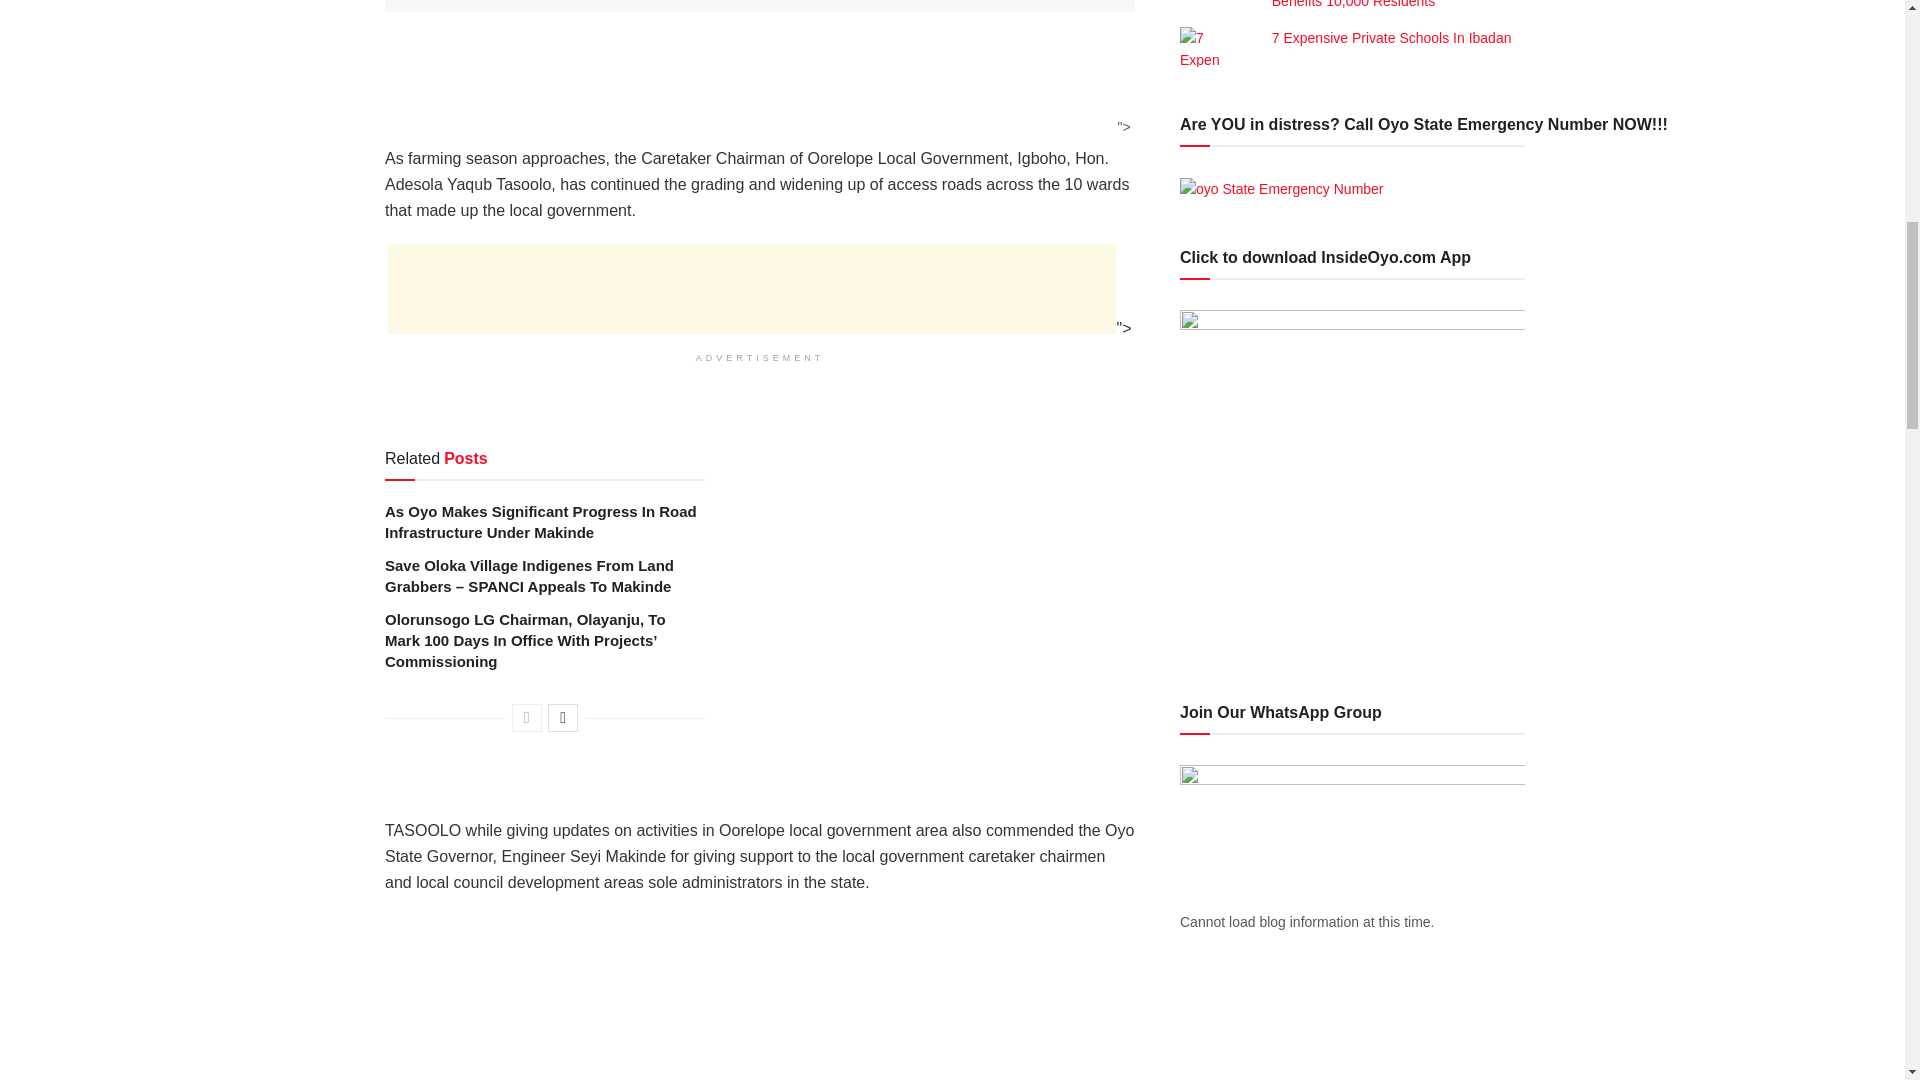  I want to click on Previous, so click(526, 718).